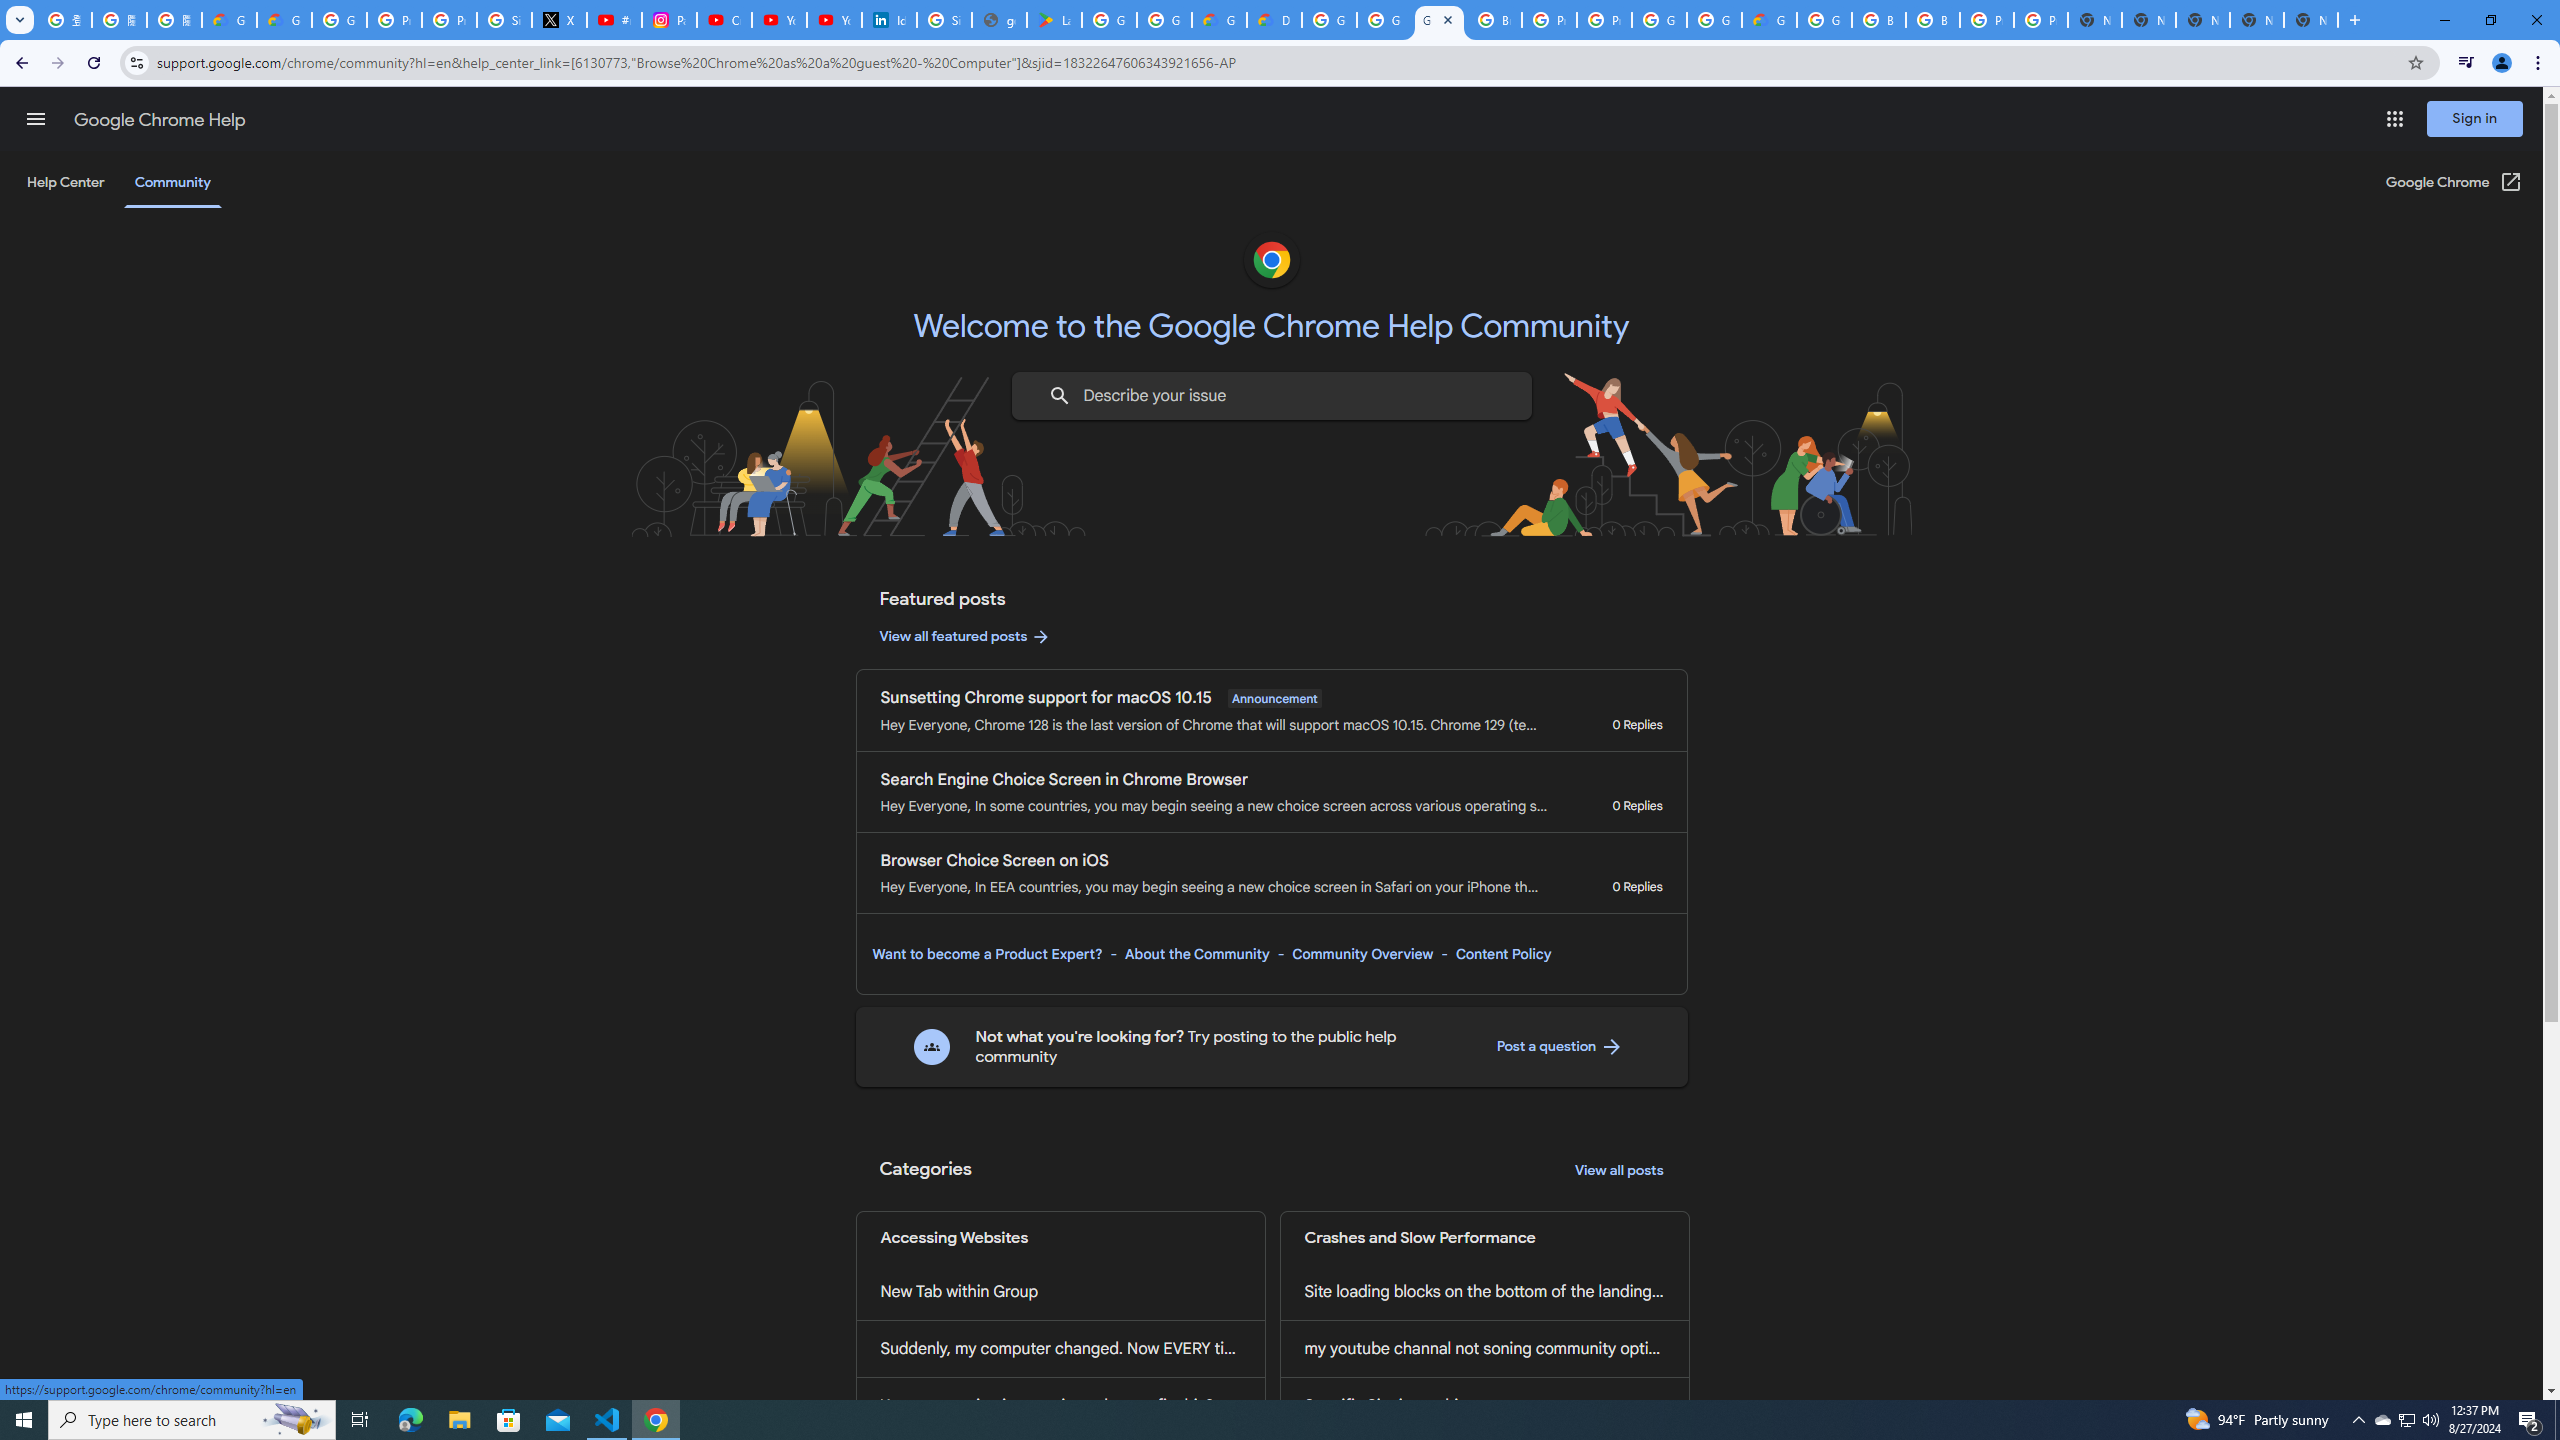 This screenshot has width=2560, height=1440. Describe the element at coordinates (1447, 20) in the screenshot. I see `Close` at that location.